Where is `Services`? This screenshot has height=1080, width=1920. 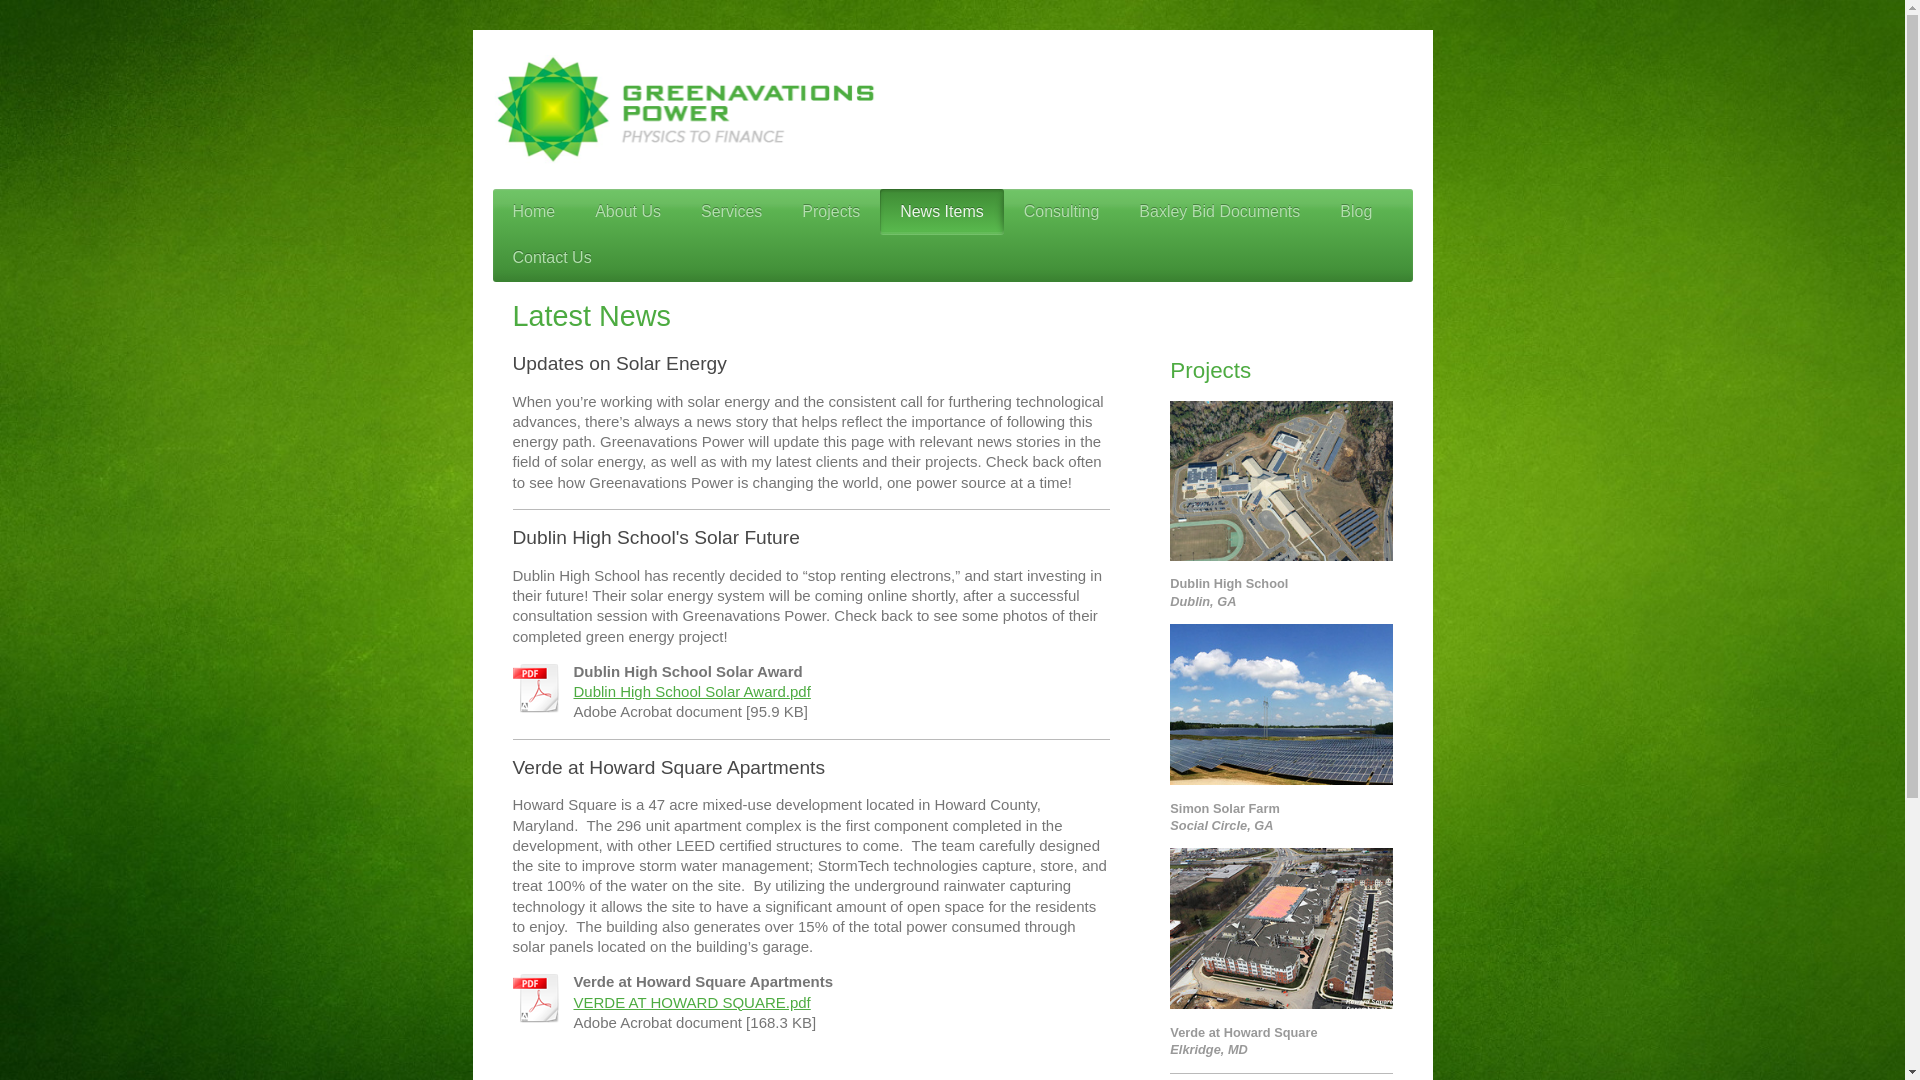
Services is located at coordinates (731, 212).